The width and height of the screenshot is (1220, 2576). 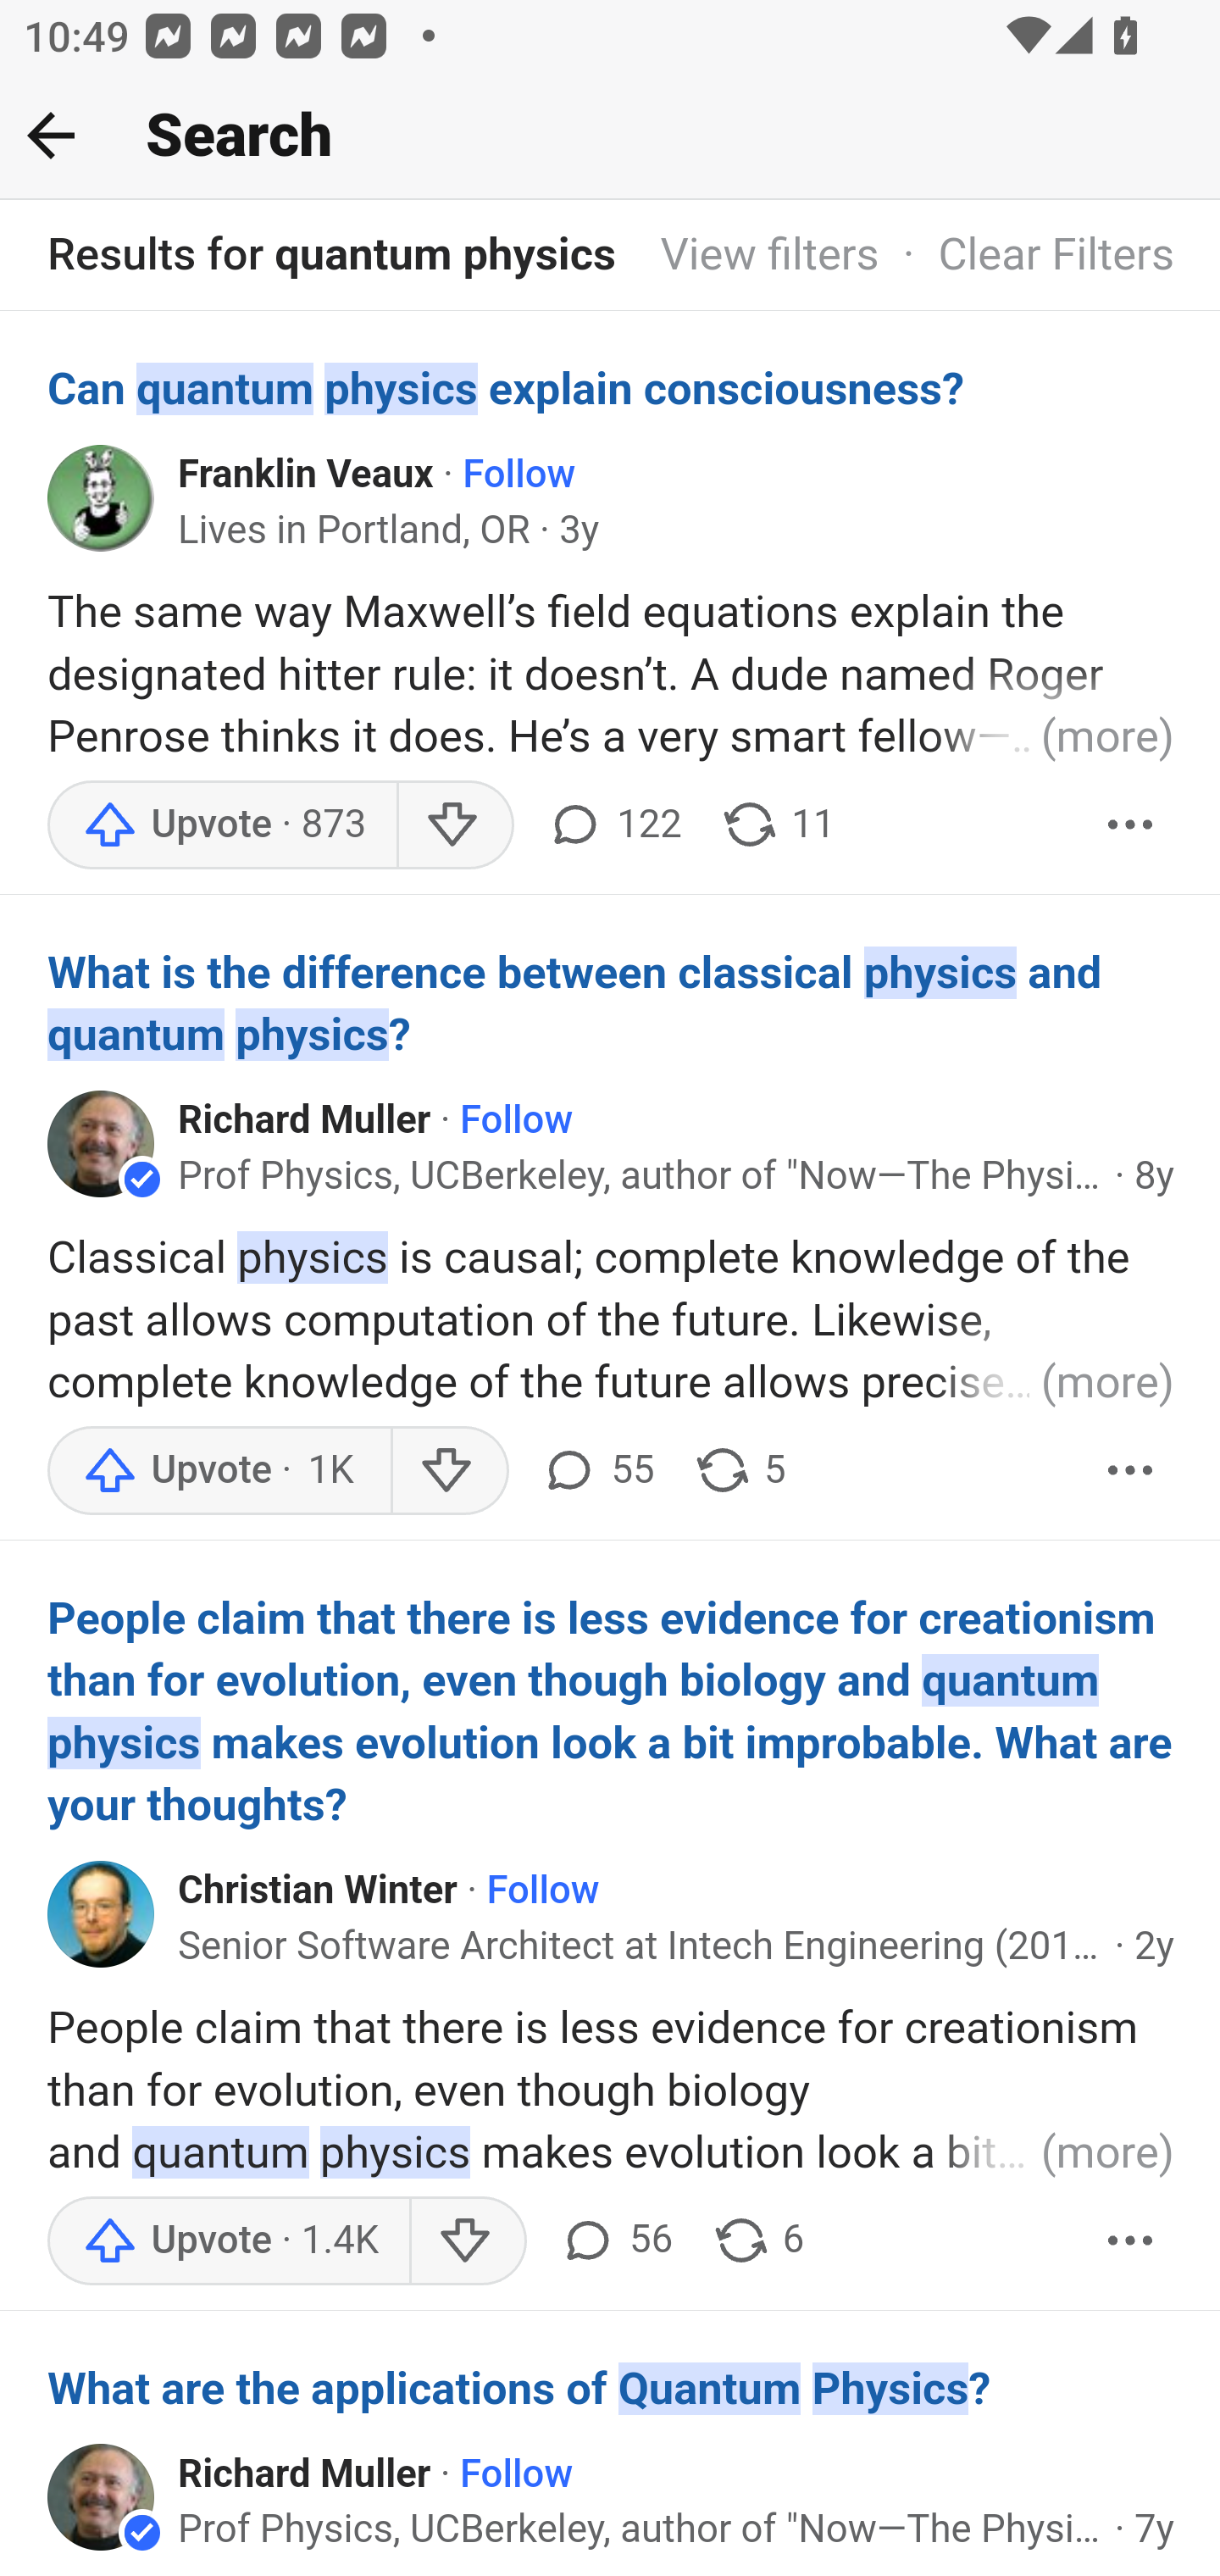 I want to click on 55 comments, so click(x=596, y=1471).